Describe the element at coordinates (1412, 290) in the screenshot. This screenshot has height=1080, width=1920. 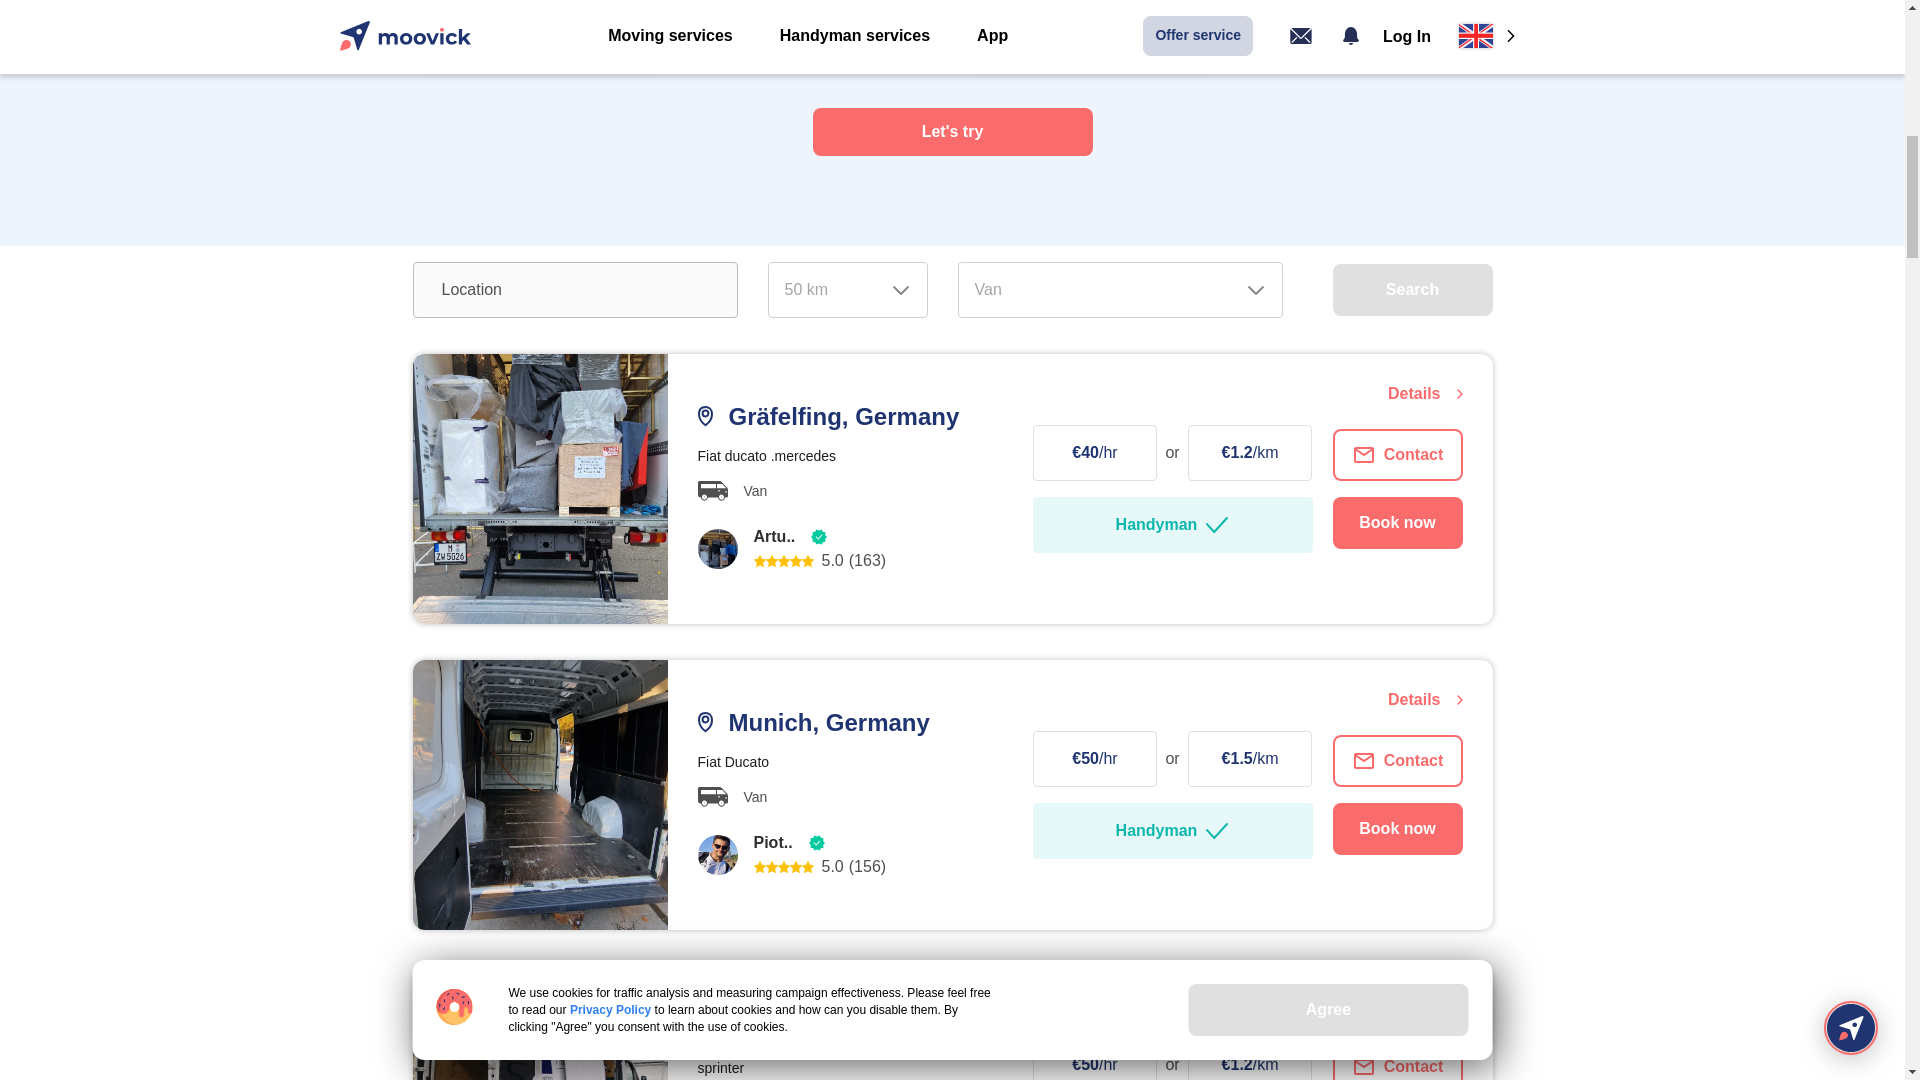
I see `Search` at that location.